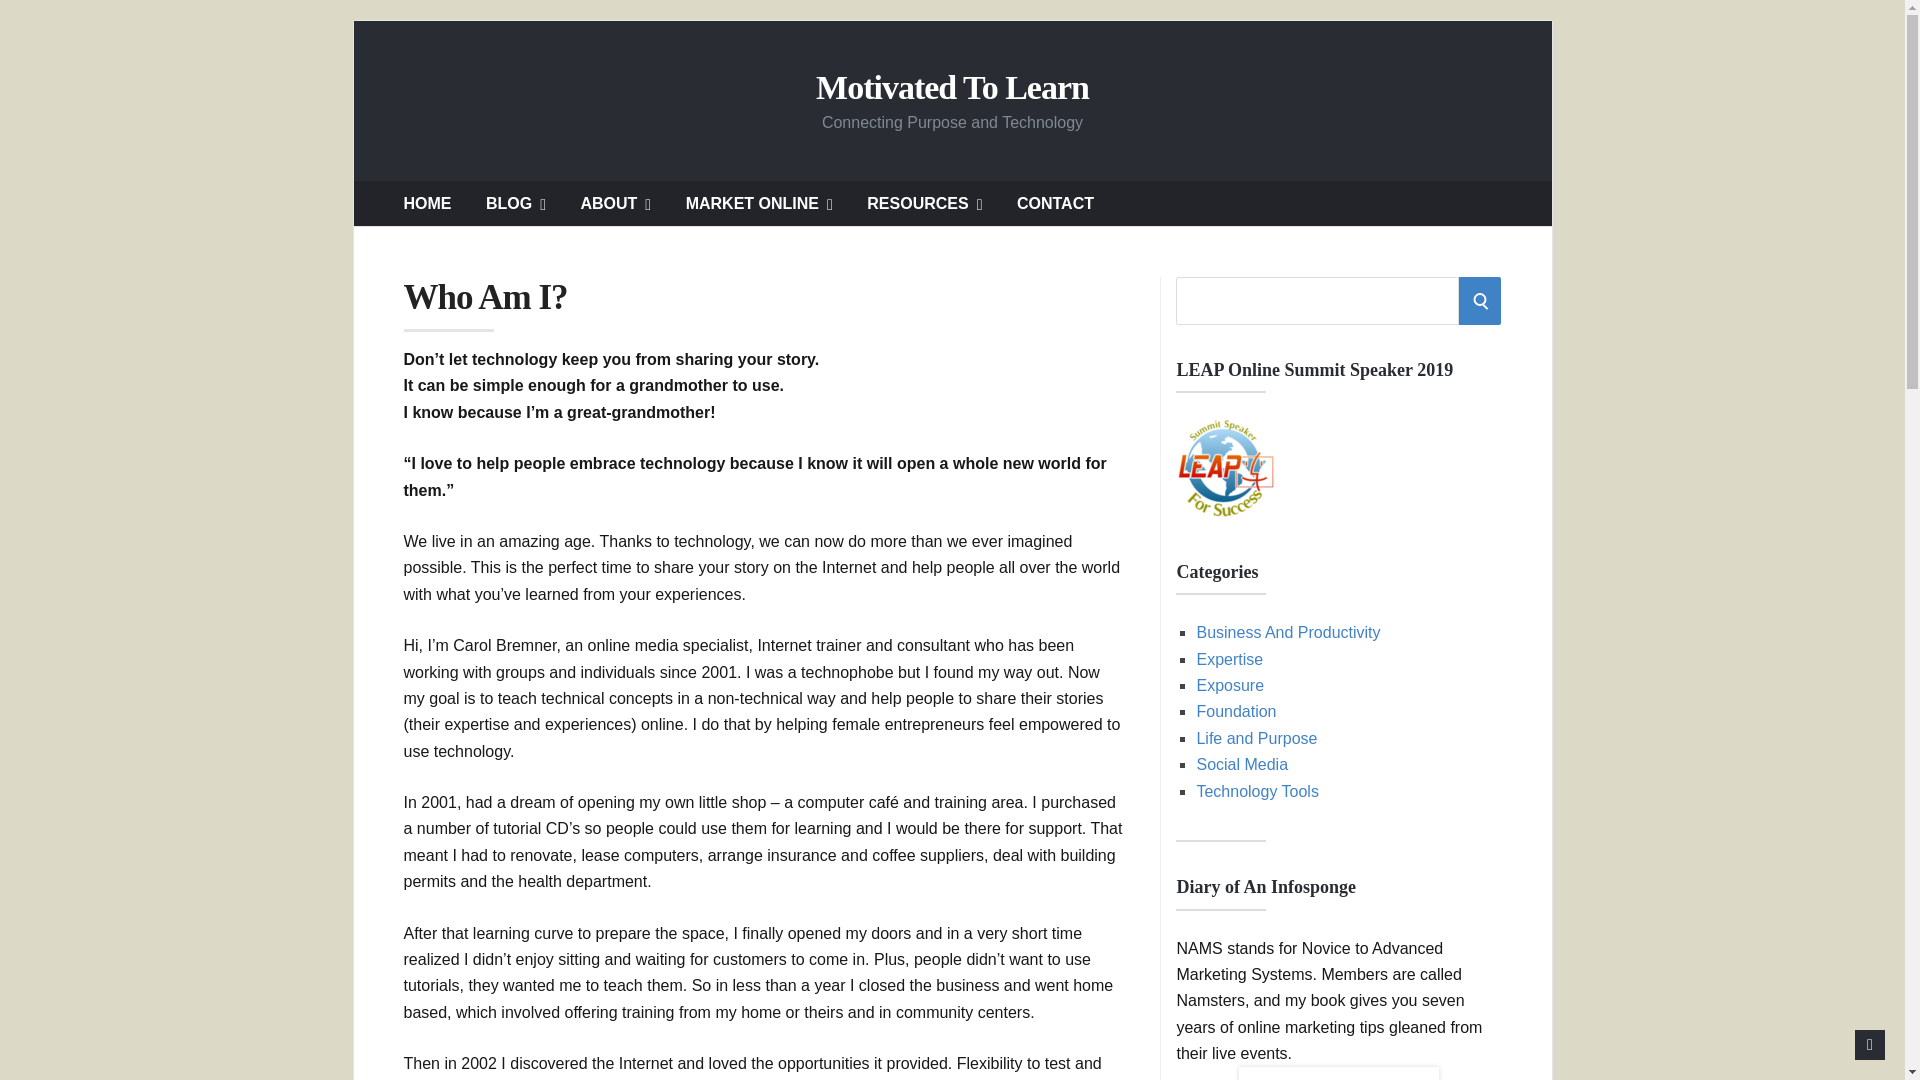 The width and height of the screenshot is (1920, 1080). Describe the element at coordinates (1230, 660) in the screenshot. I see `Expertise` at that location.